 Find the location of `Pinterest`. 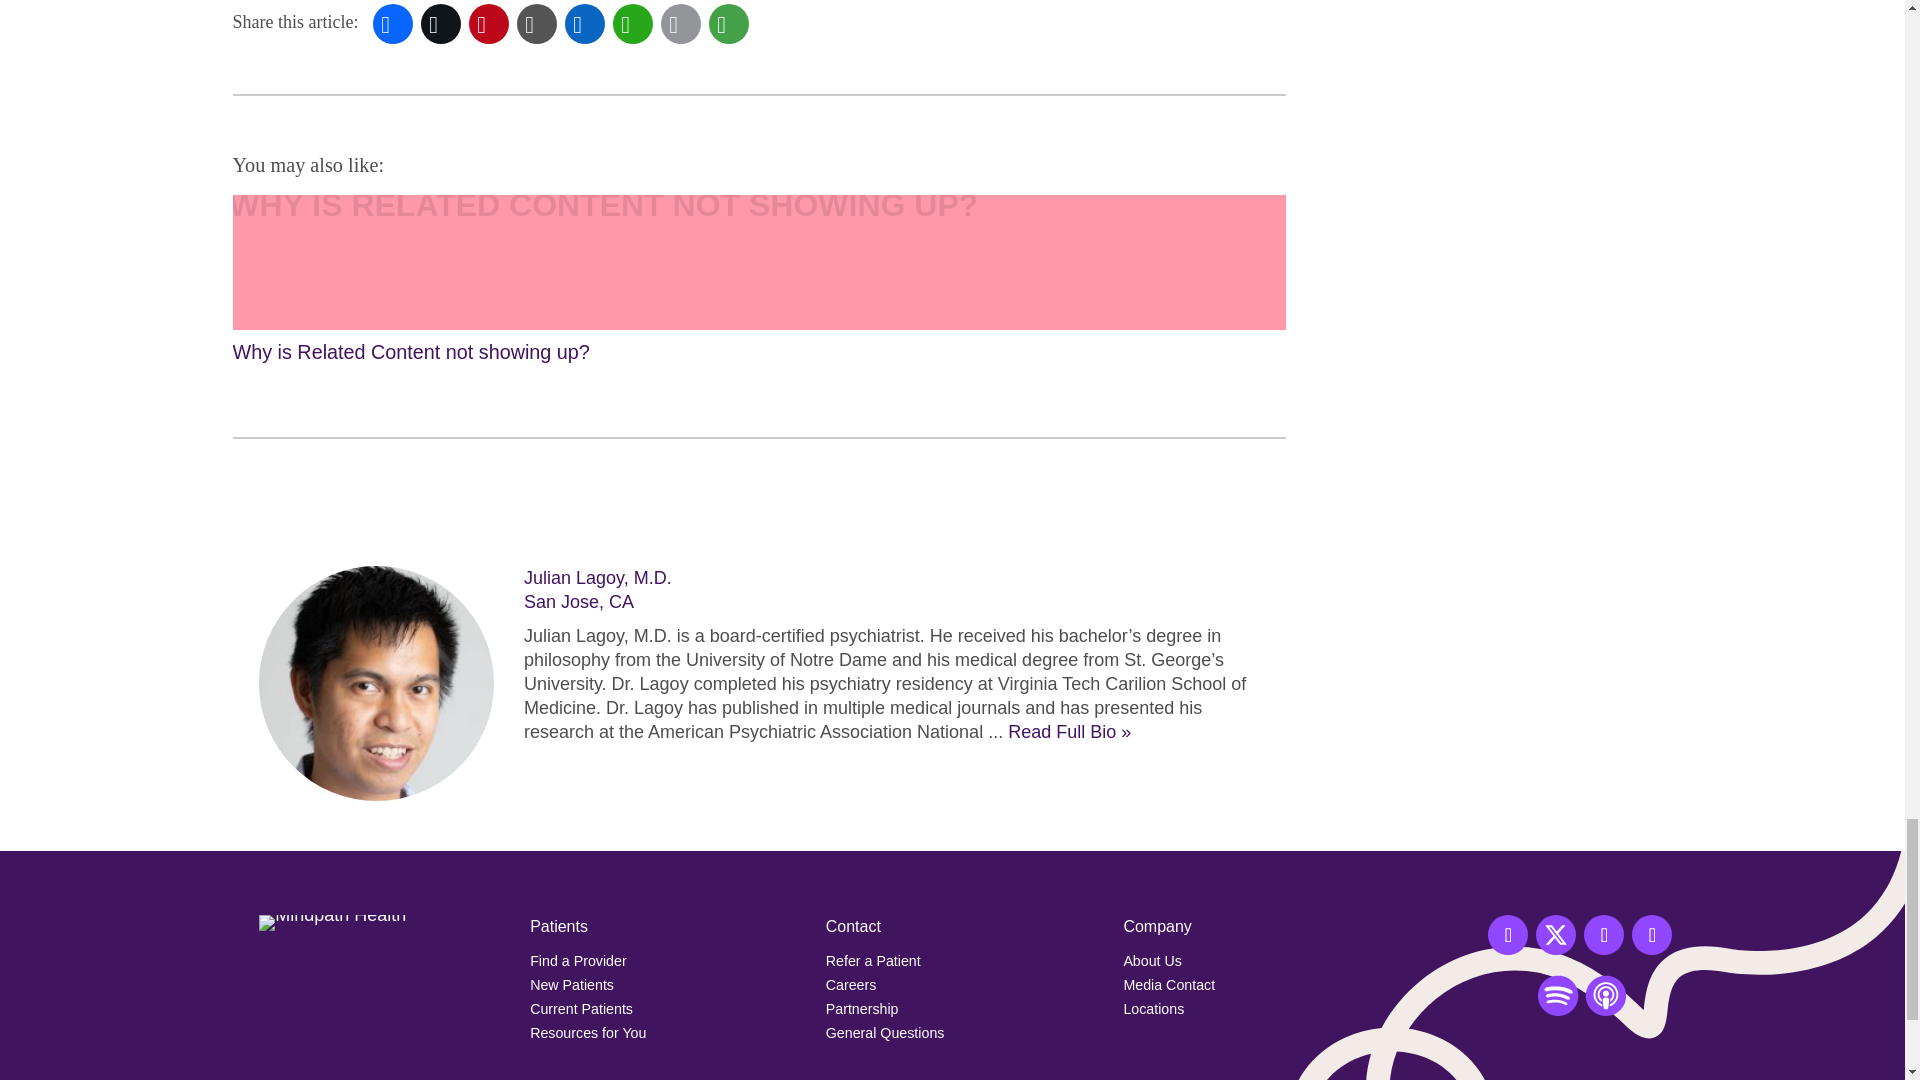

Pinterest is located at coordinates (488, 24).